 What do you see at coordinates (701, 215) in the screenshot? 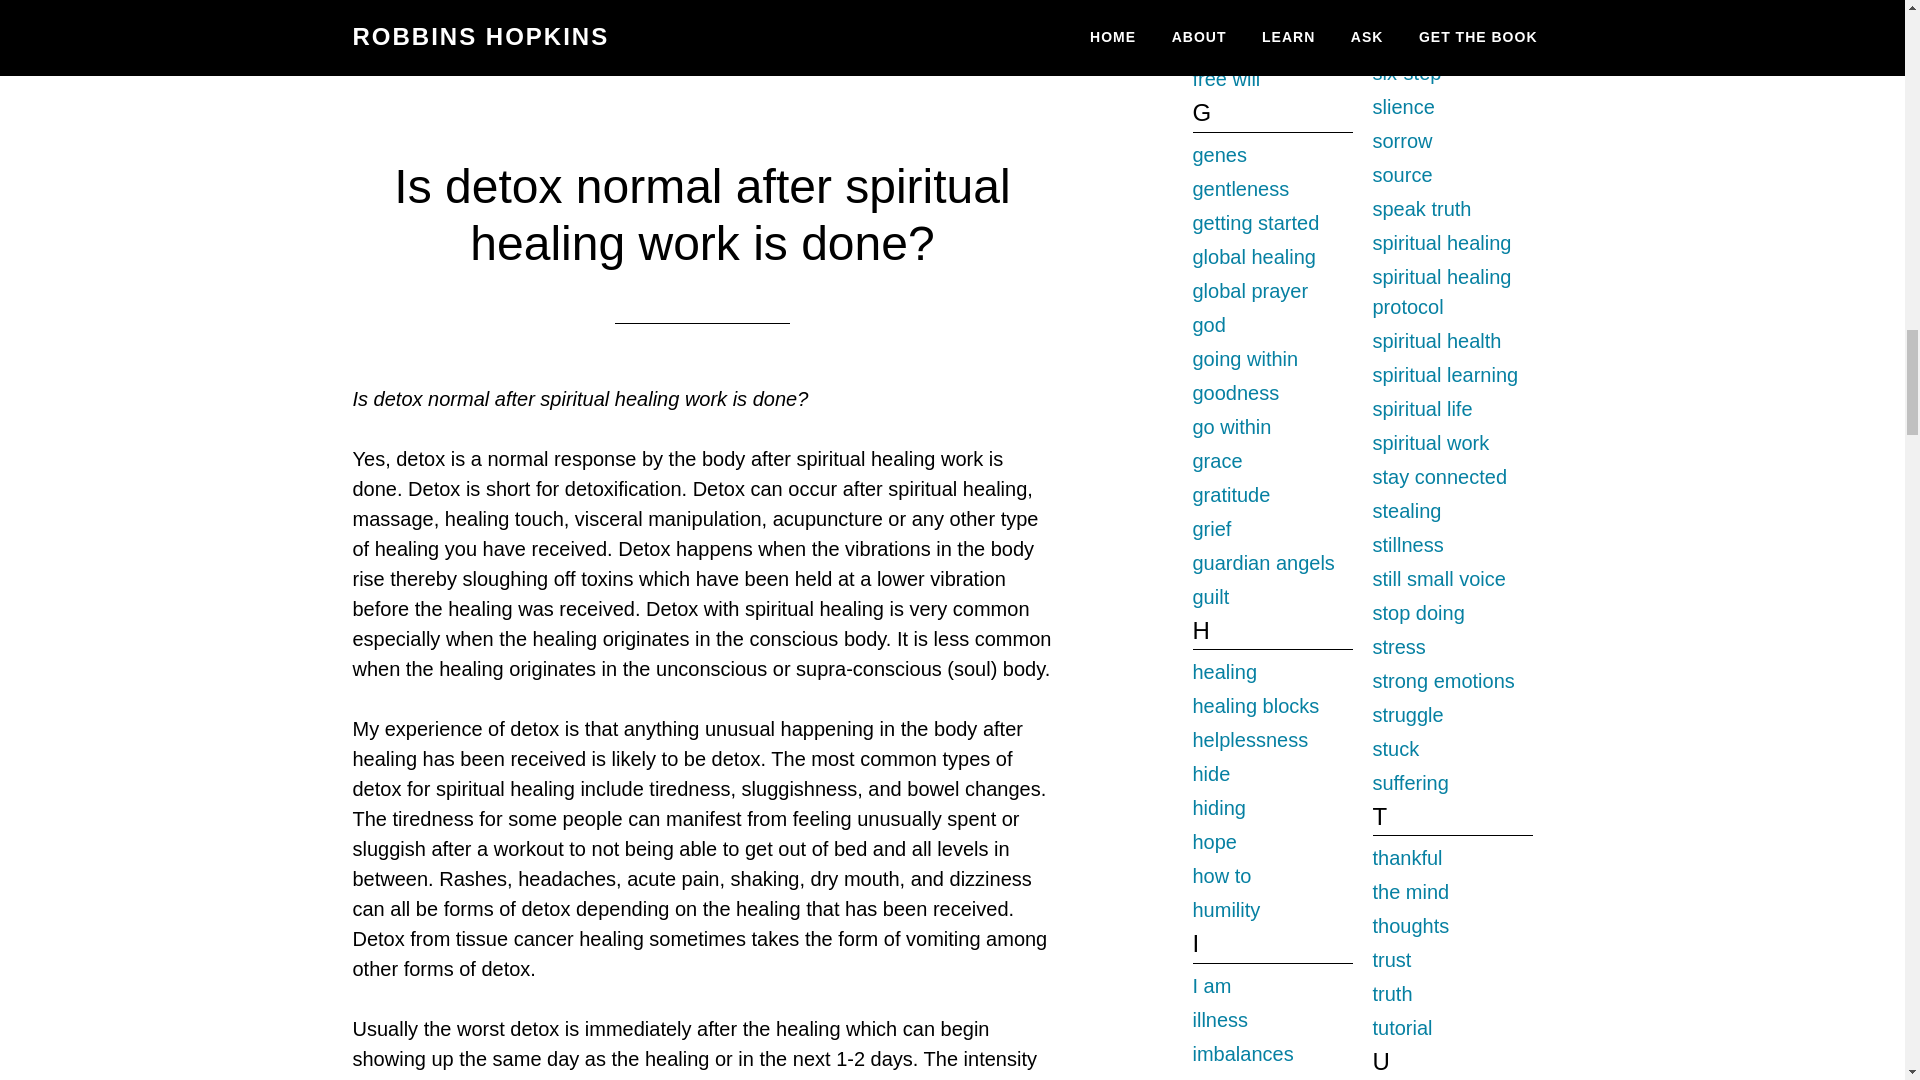
I see `Is detox normal after spiritual healing work is done?` at bounding box center [701, 215].